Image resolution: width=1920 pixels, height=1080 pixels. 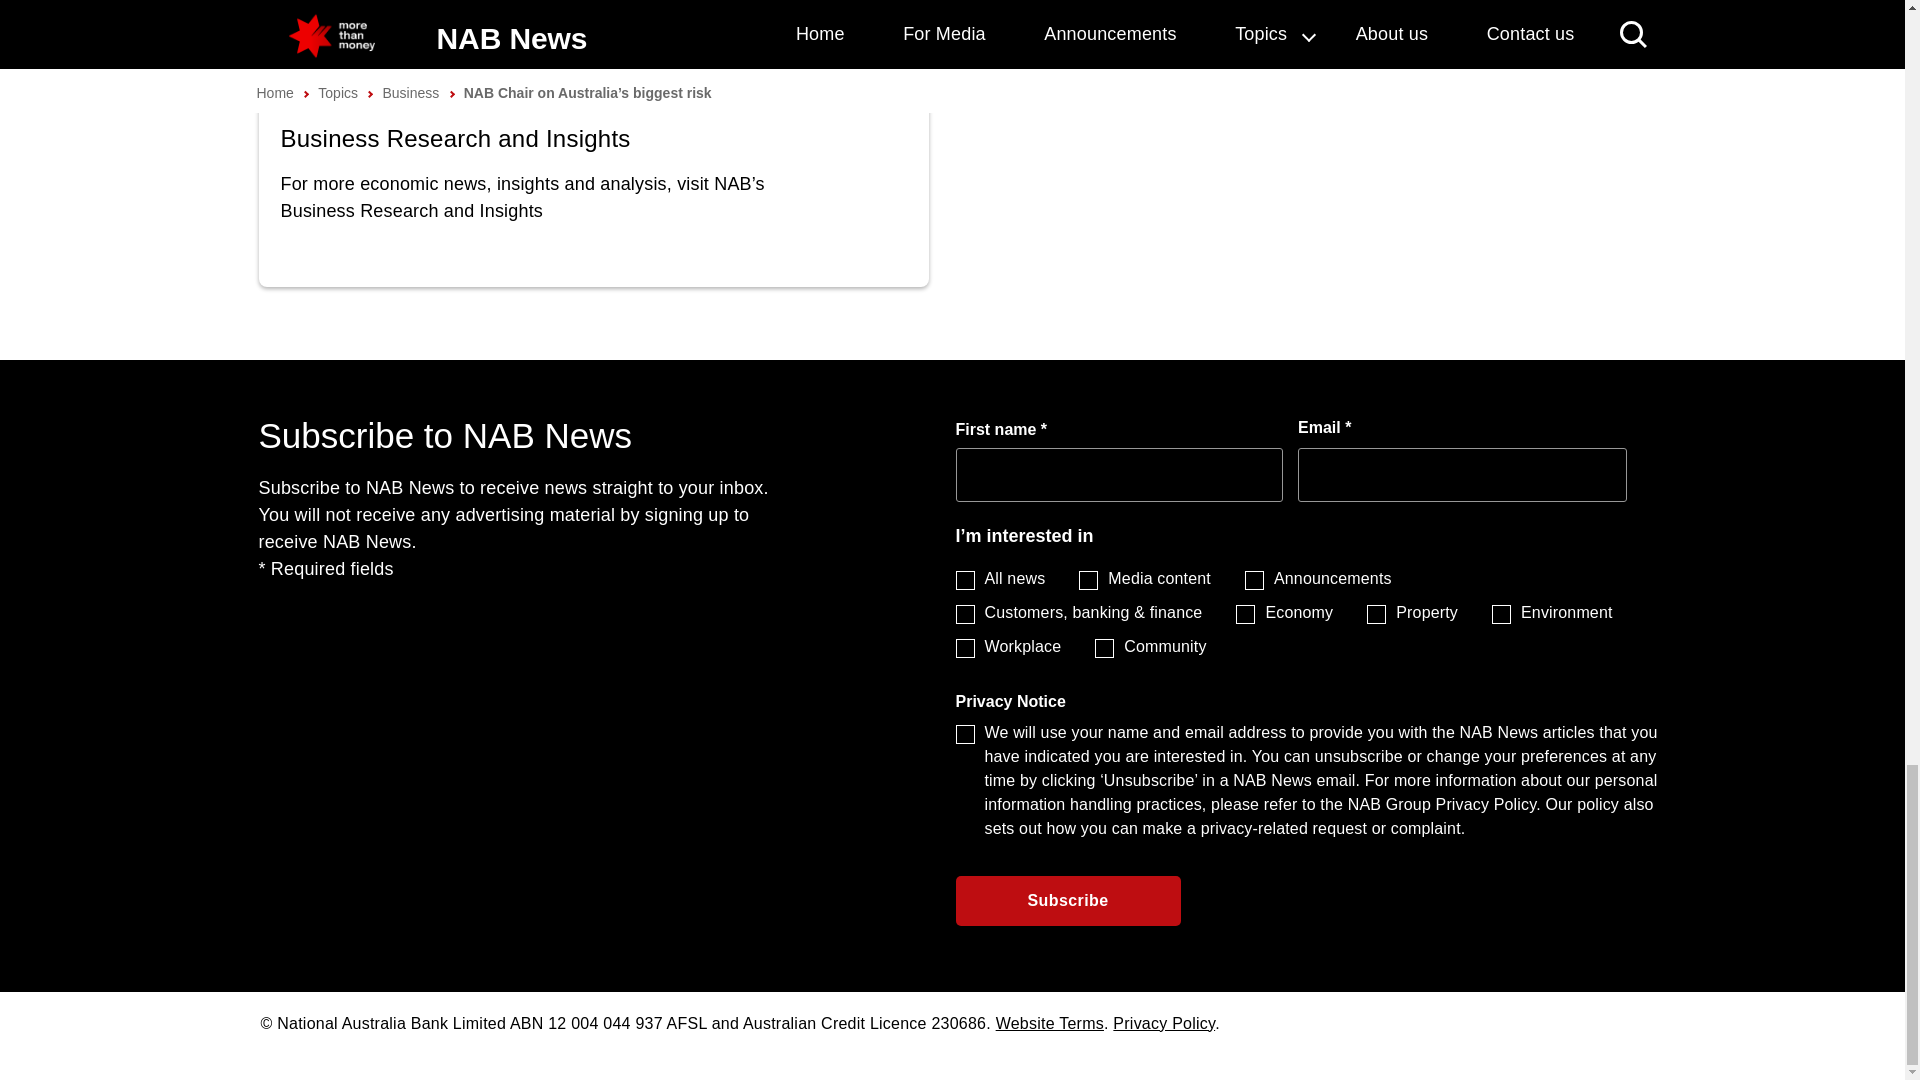 I want to click on Subscribe, so click(x=1068, y=900).